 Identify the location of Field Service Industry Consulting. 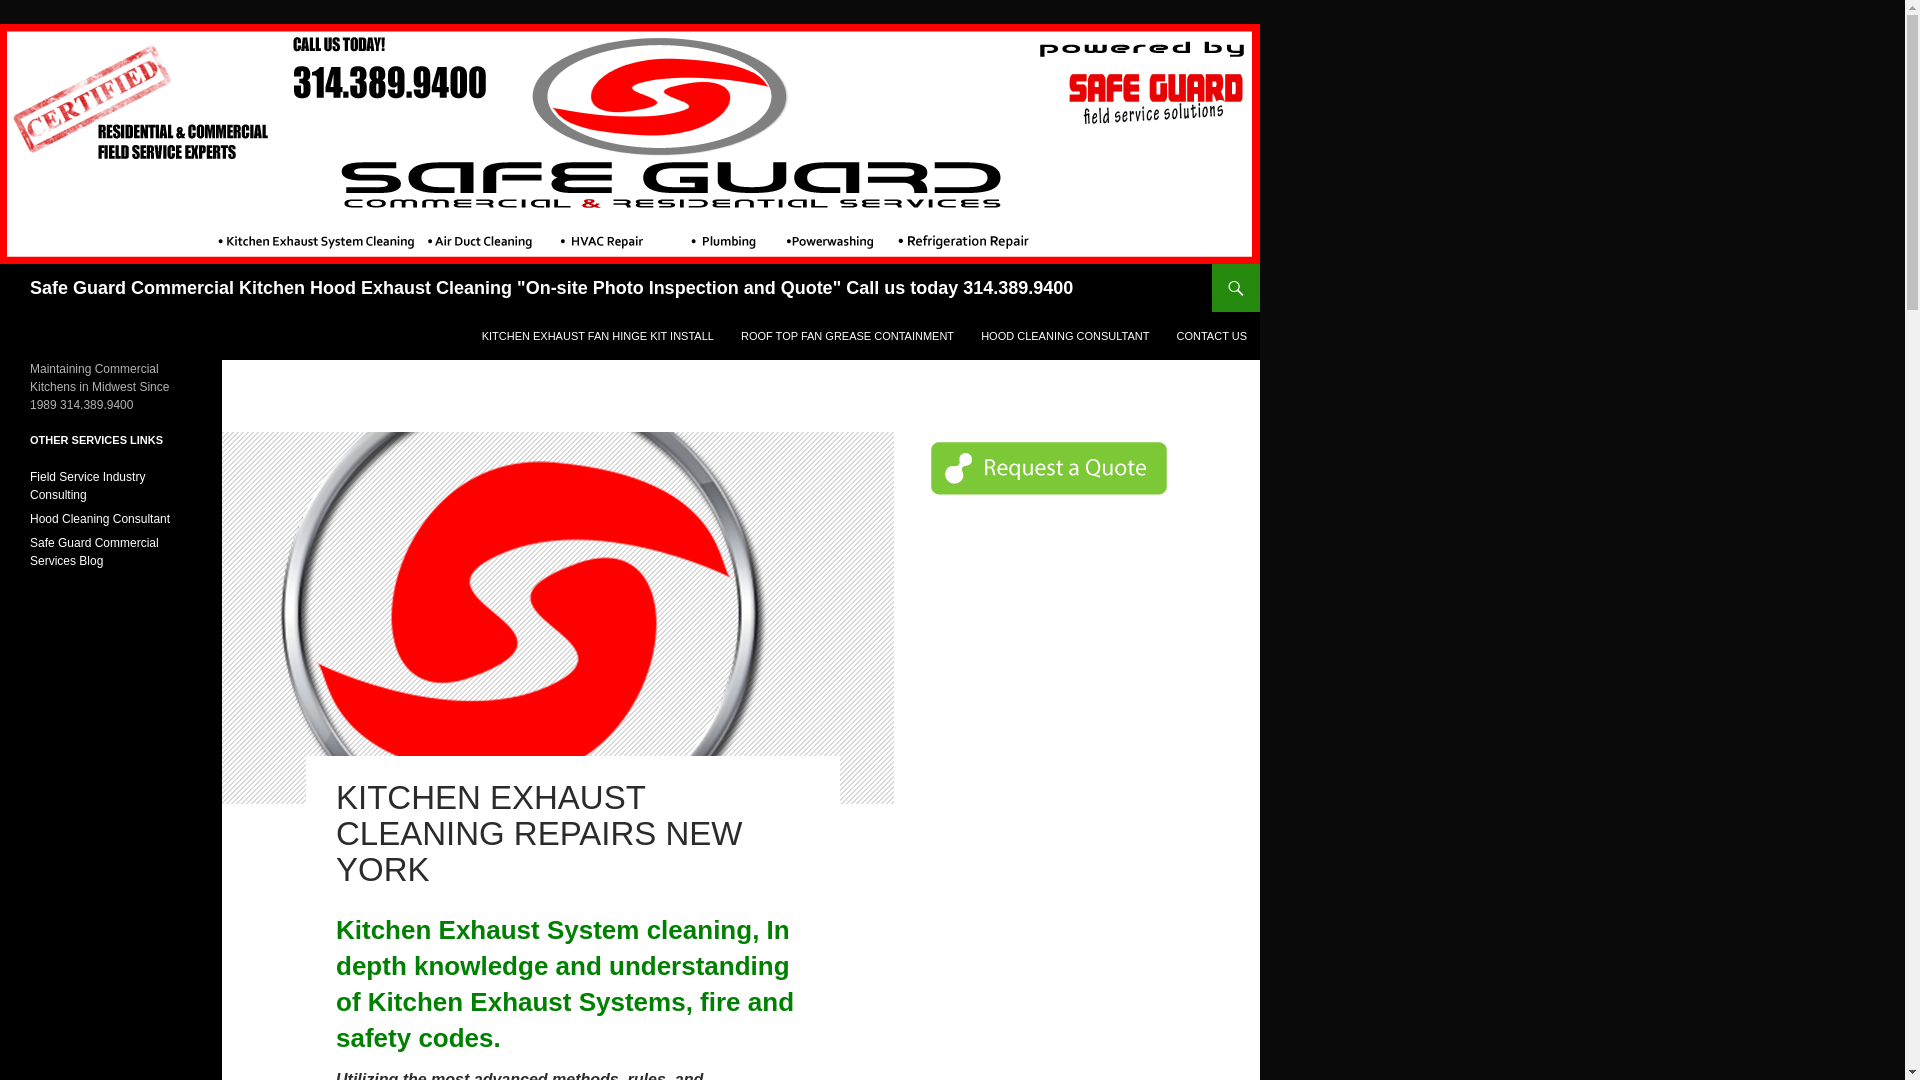
(88, 486).